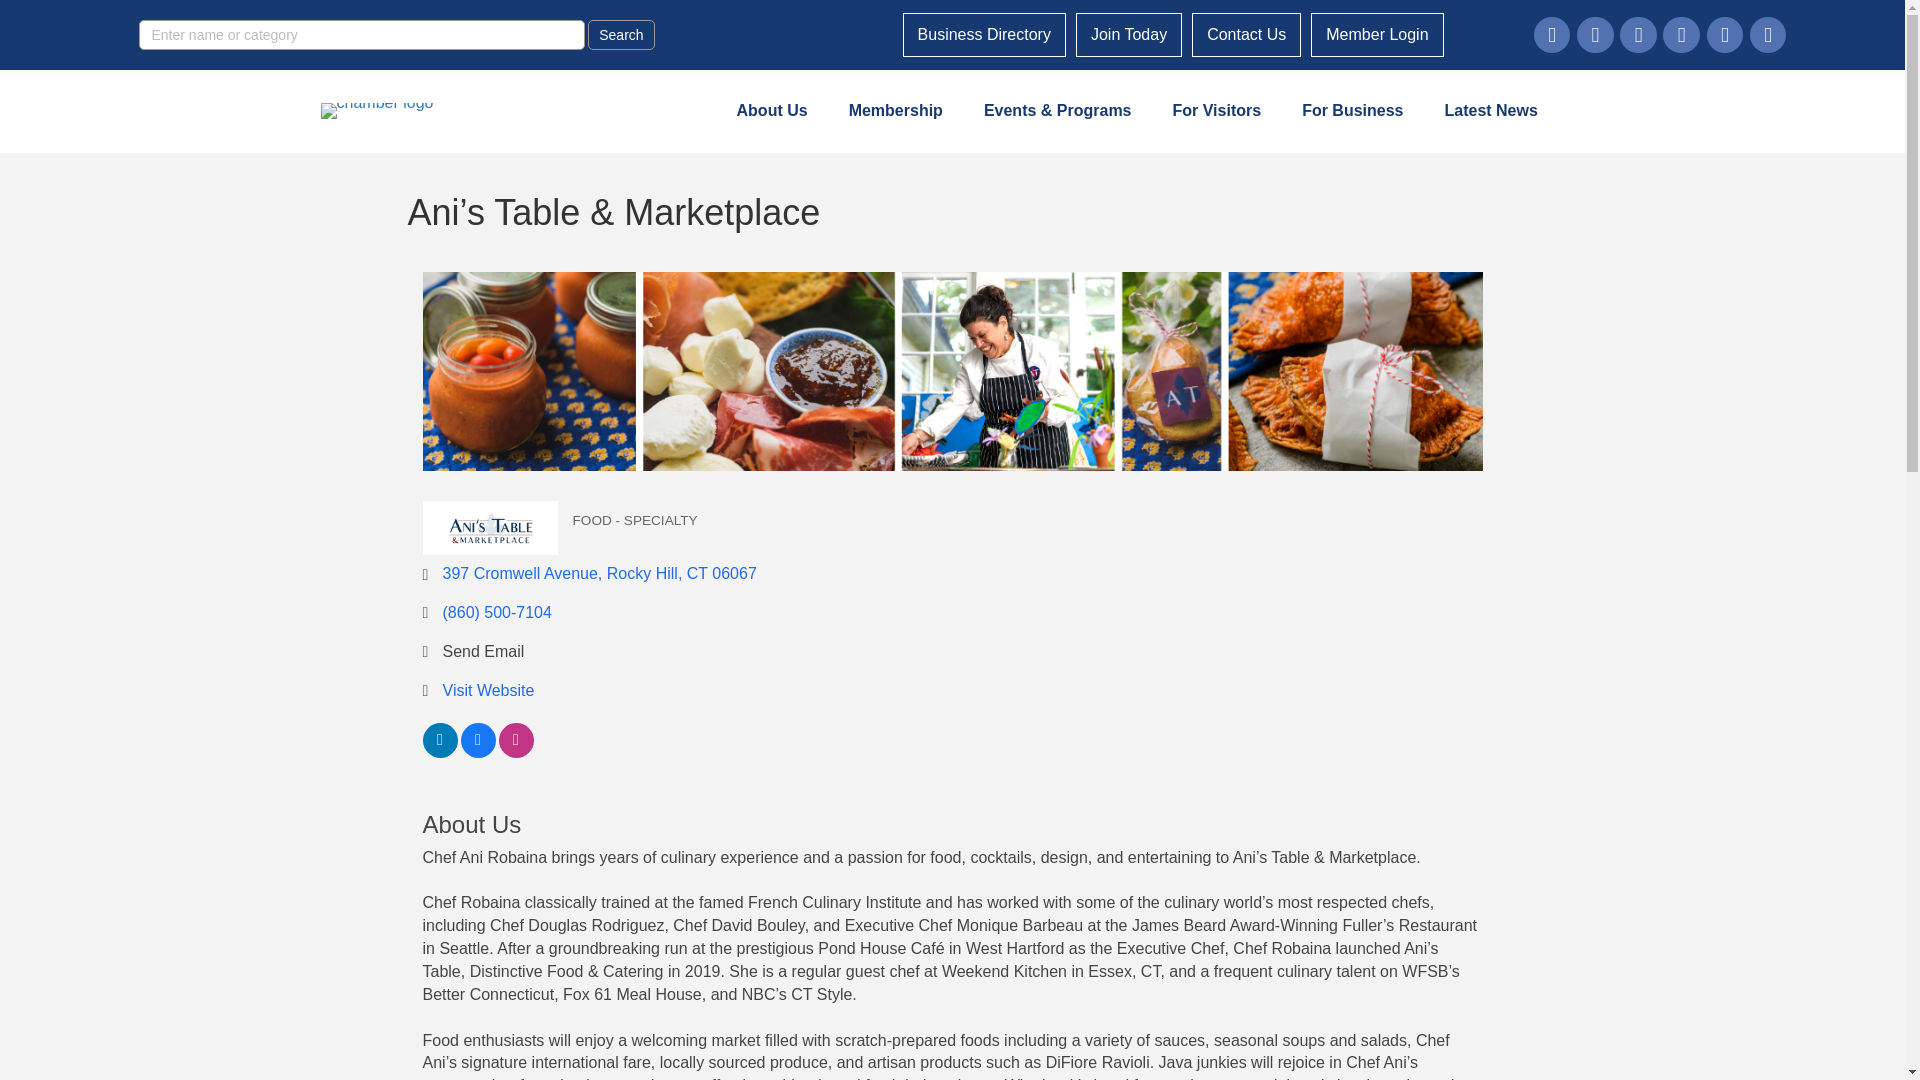 This screenshot has width=1920, height=1080. What do you see at coordinates (439, 752) in the screenshot?
I see `View on LinkedIn` at bounding box center [439, 752].